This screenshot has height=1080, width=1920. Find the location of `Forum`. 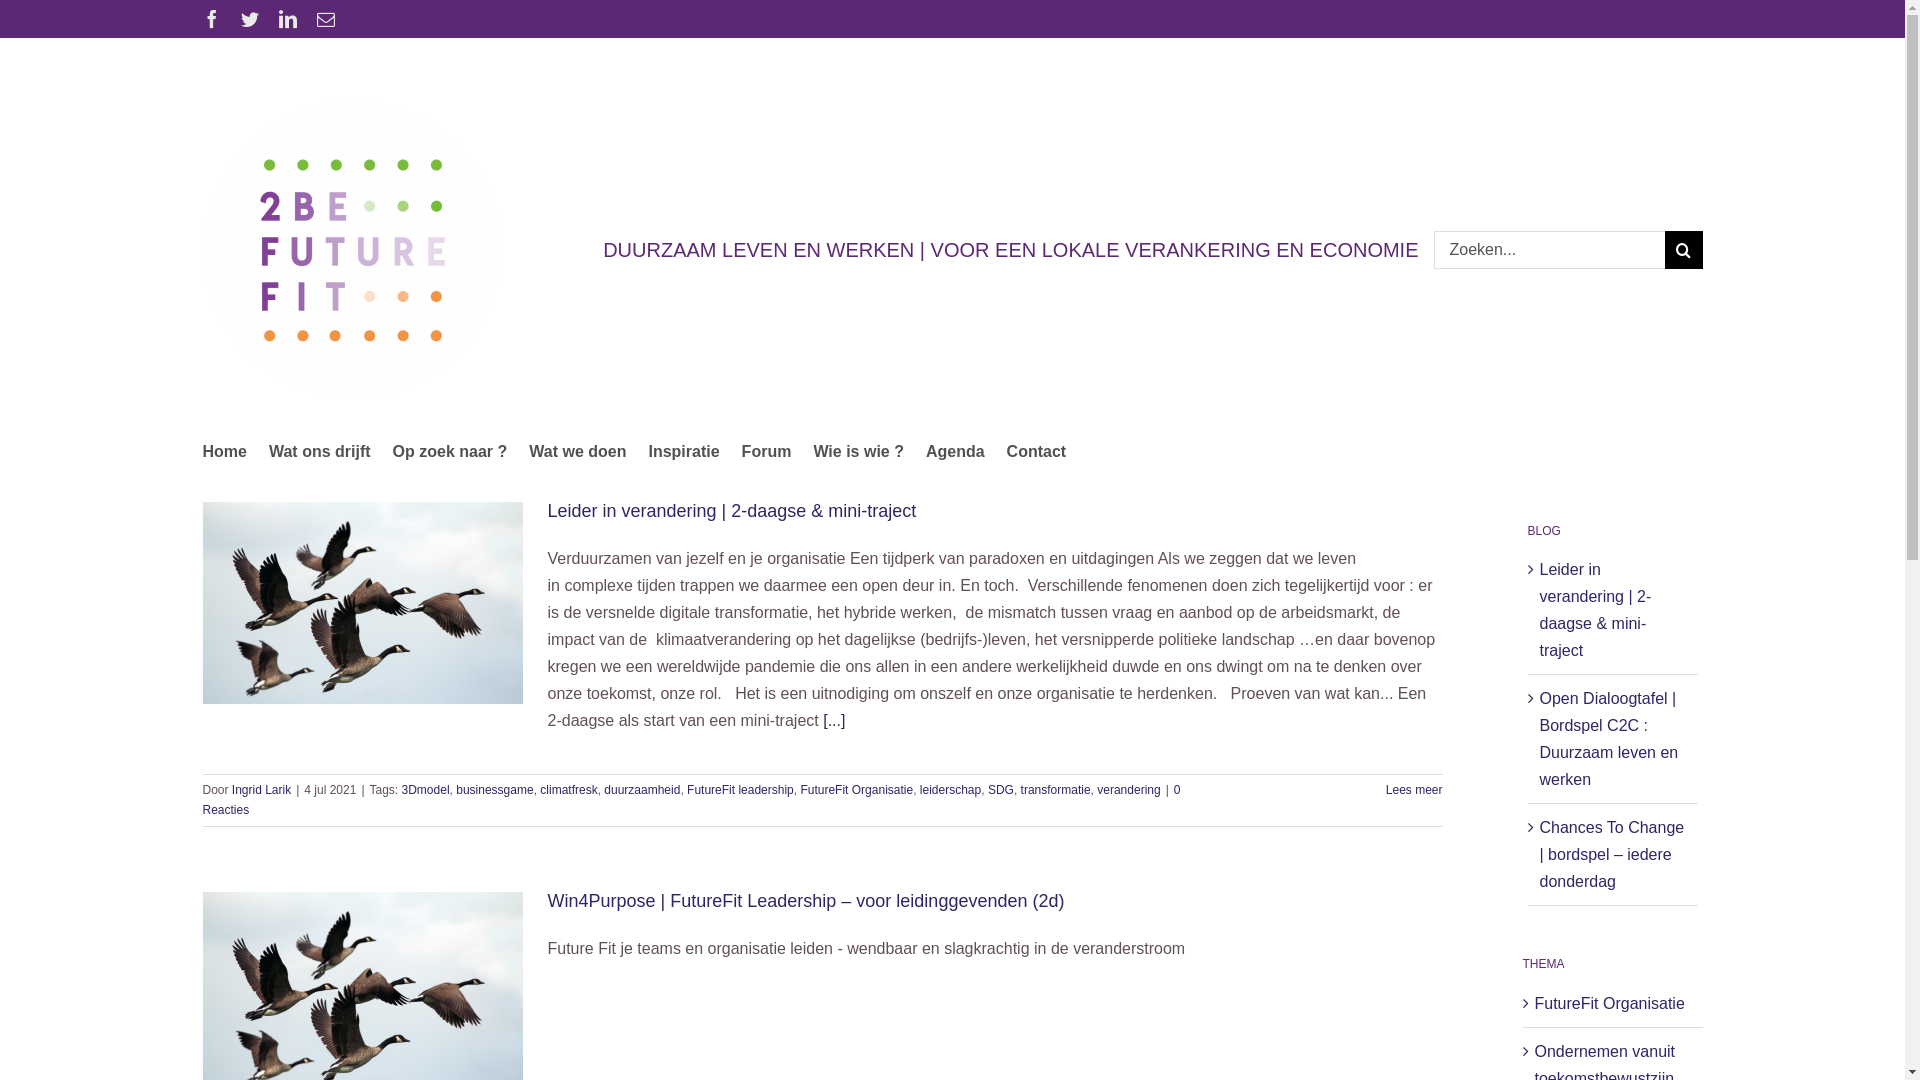

Forum is located at coordinates (767, 451).